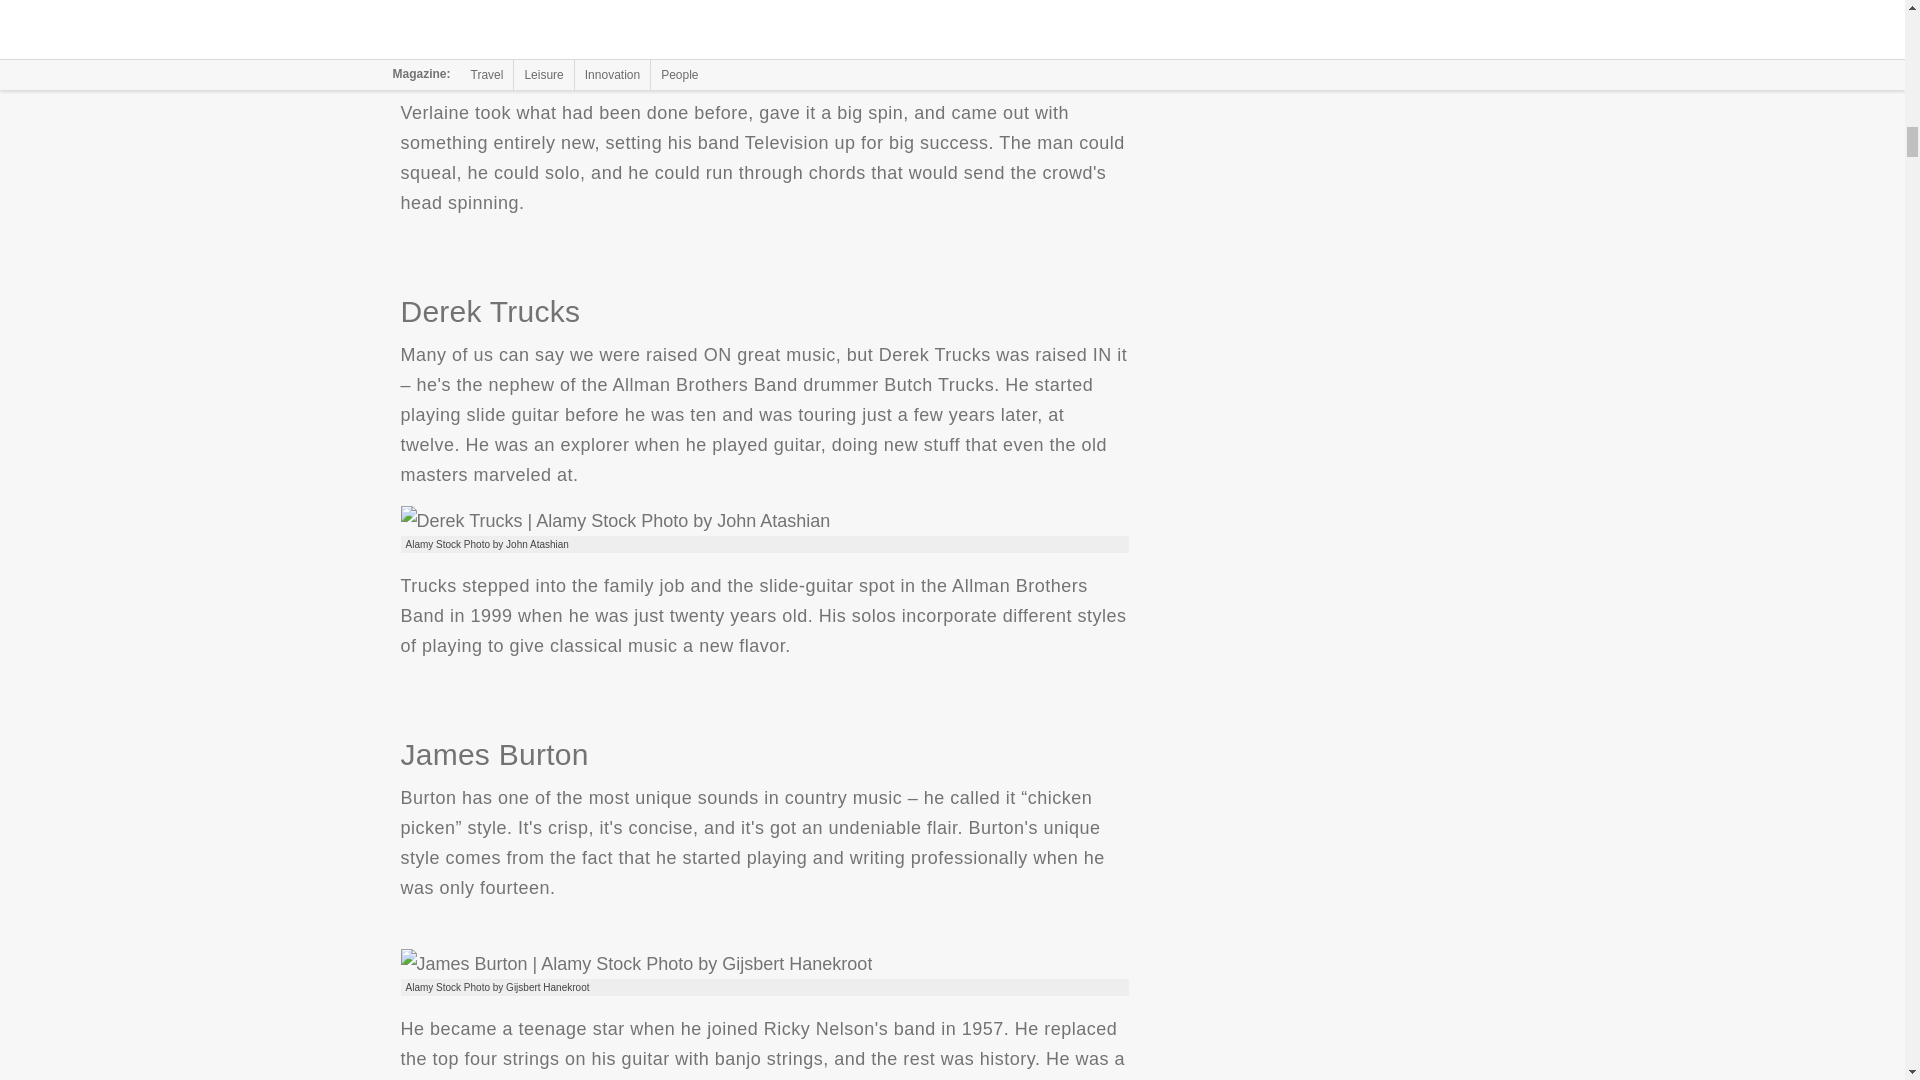  Describe the element at coordinates (614, 520) in the screenshot. I see `Derek Trucks` at that location.